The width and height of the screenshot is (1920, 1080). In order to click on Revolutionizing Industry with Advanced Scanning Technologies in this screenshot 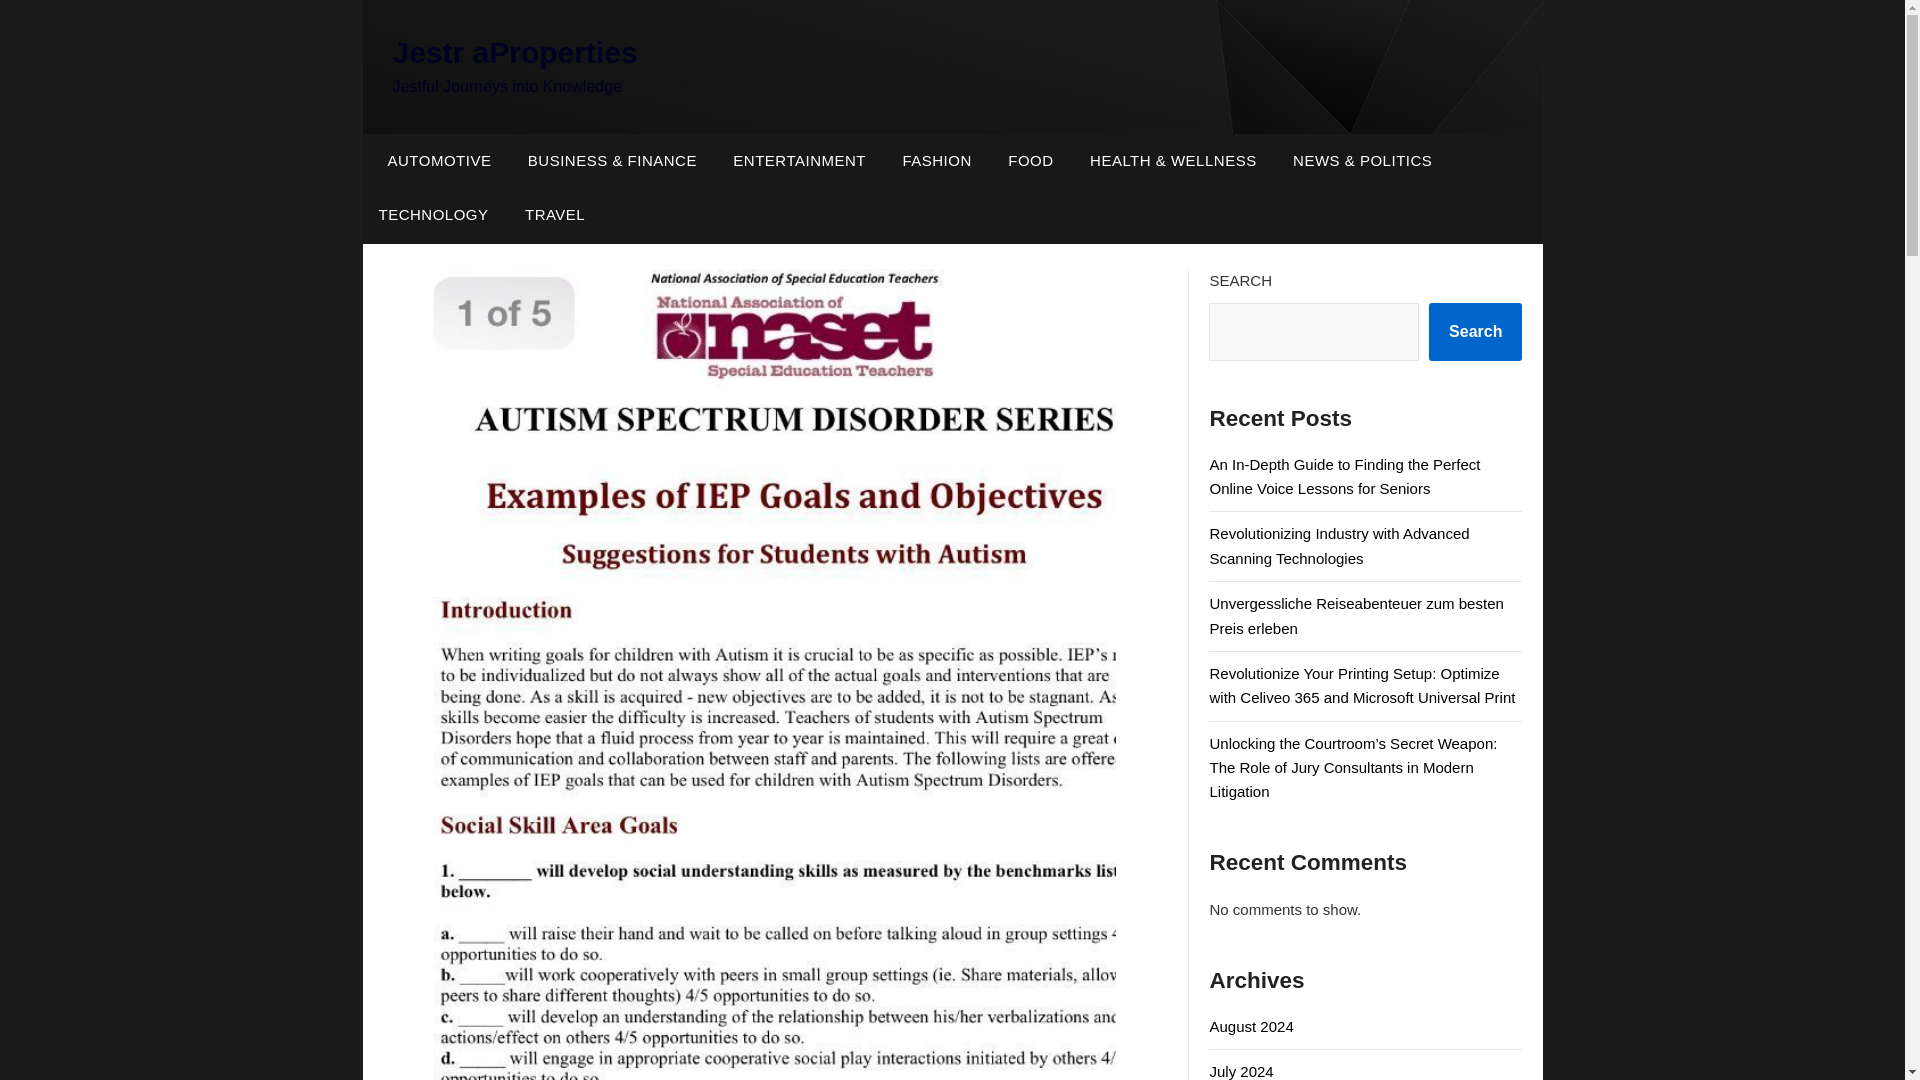, I will do `click(1338, 544)`.